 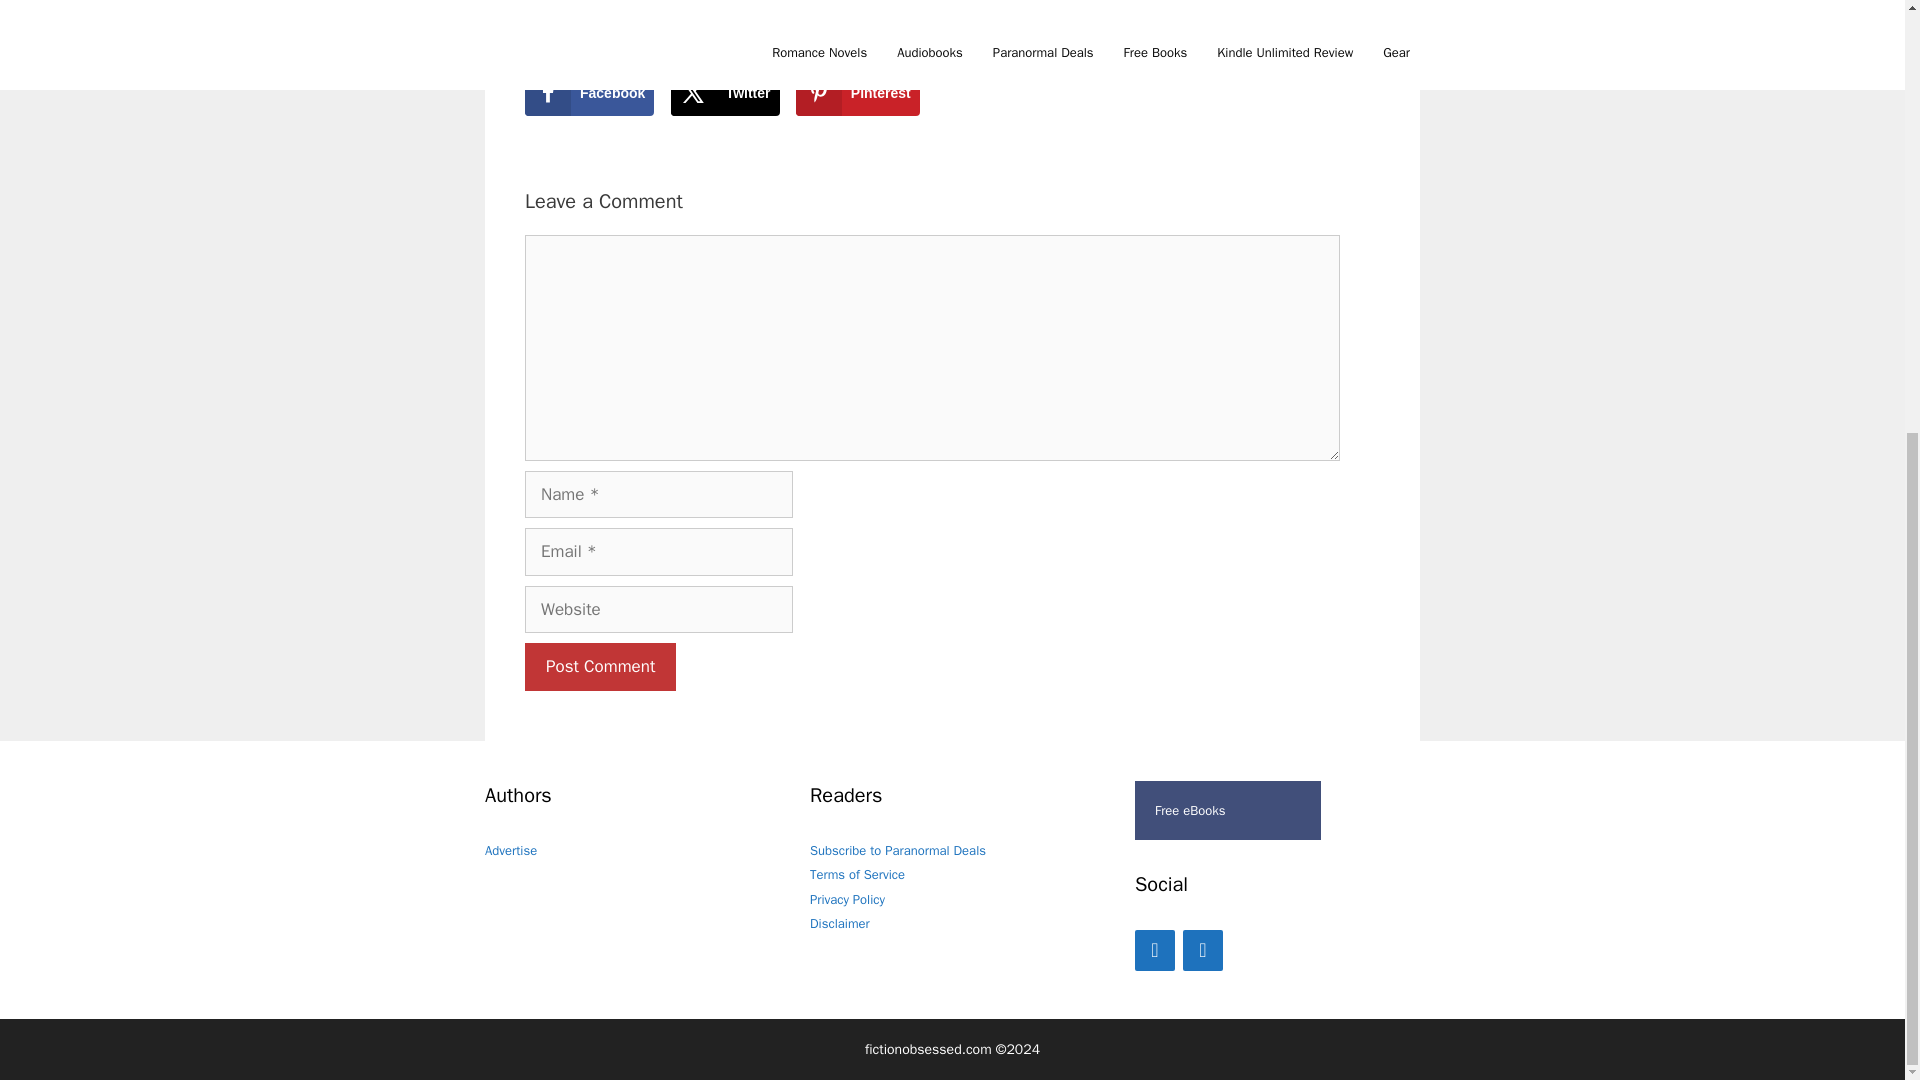 I want to click on Save to Pinterest, so click(x=858, y=92).